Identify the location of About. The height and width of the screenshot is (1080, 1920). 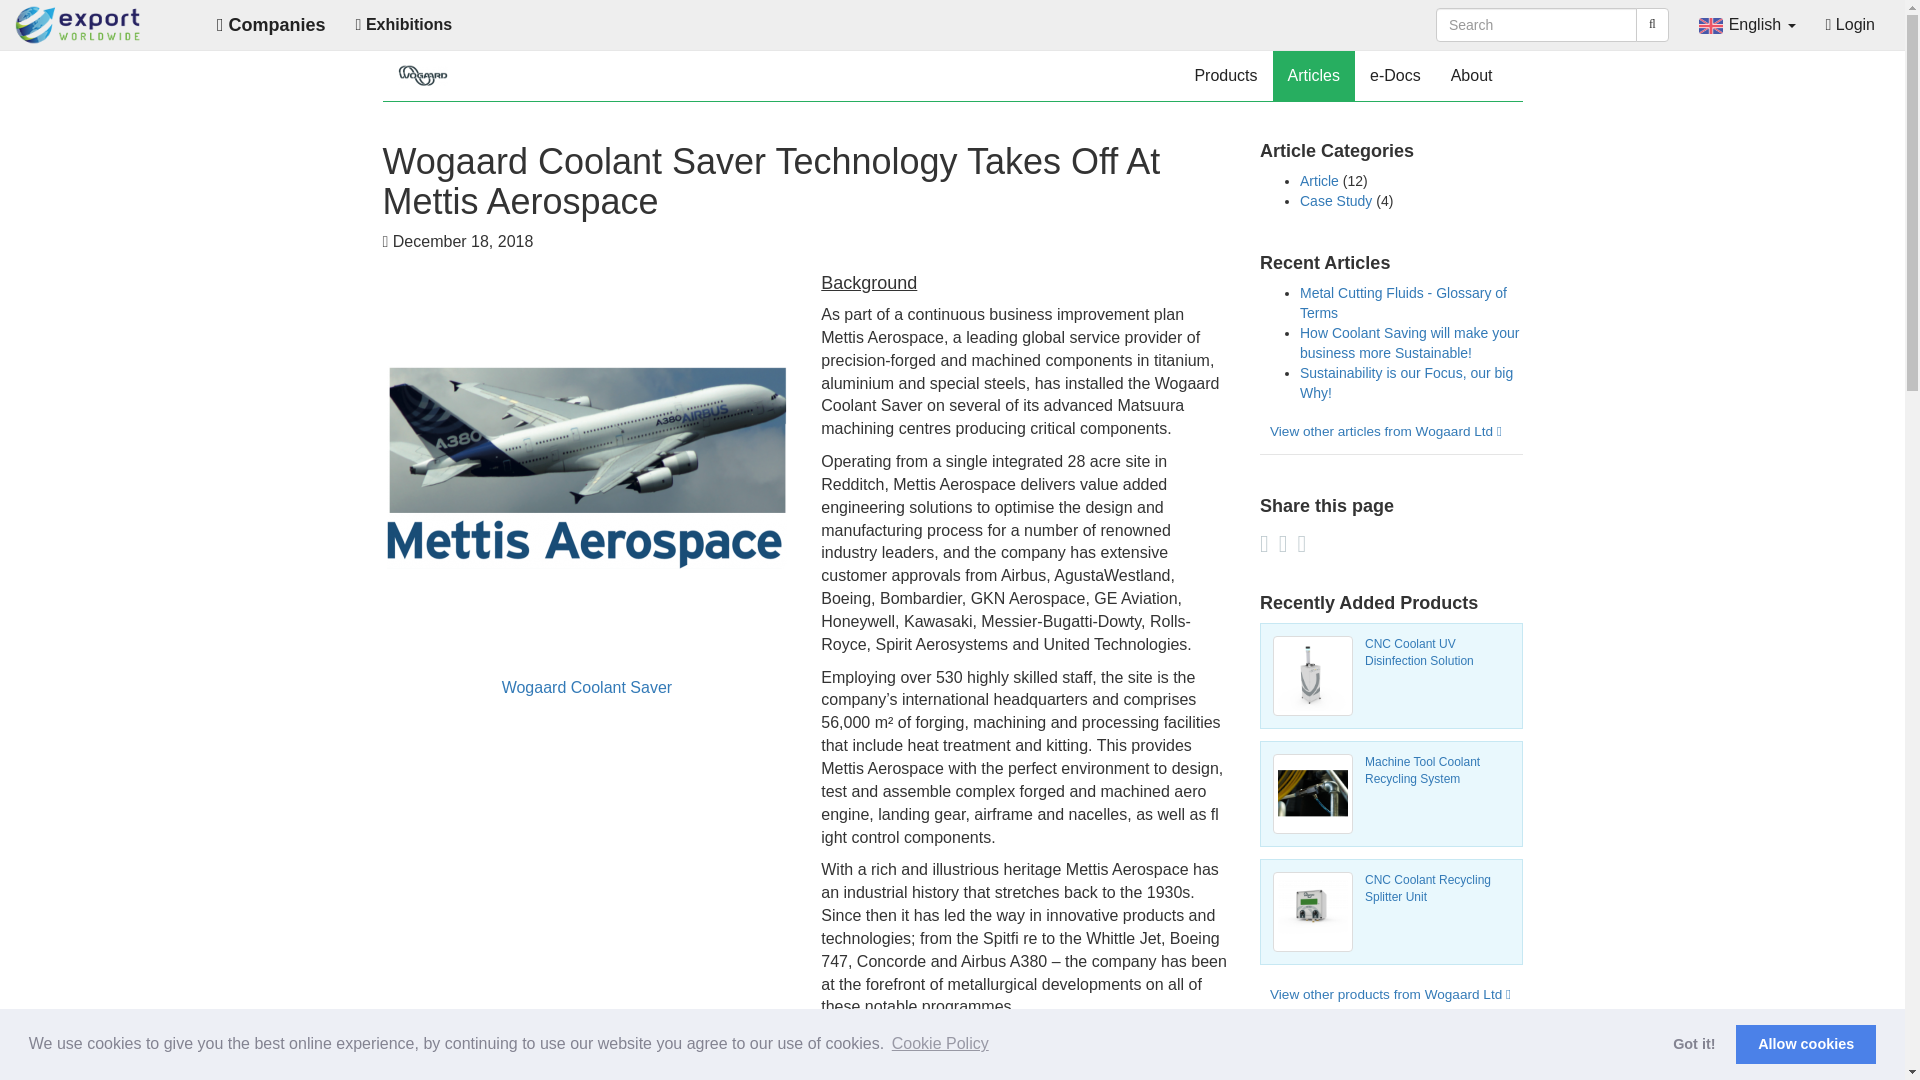
(1472, 76).